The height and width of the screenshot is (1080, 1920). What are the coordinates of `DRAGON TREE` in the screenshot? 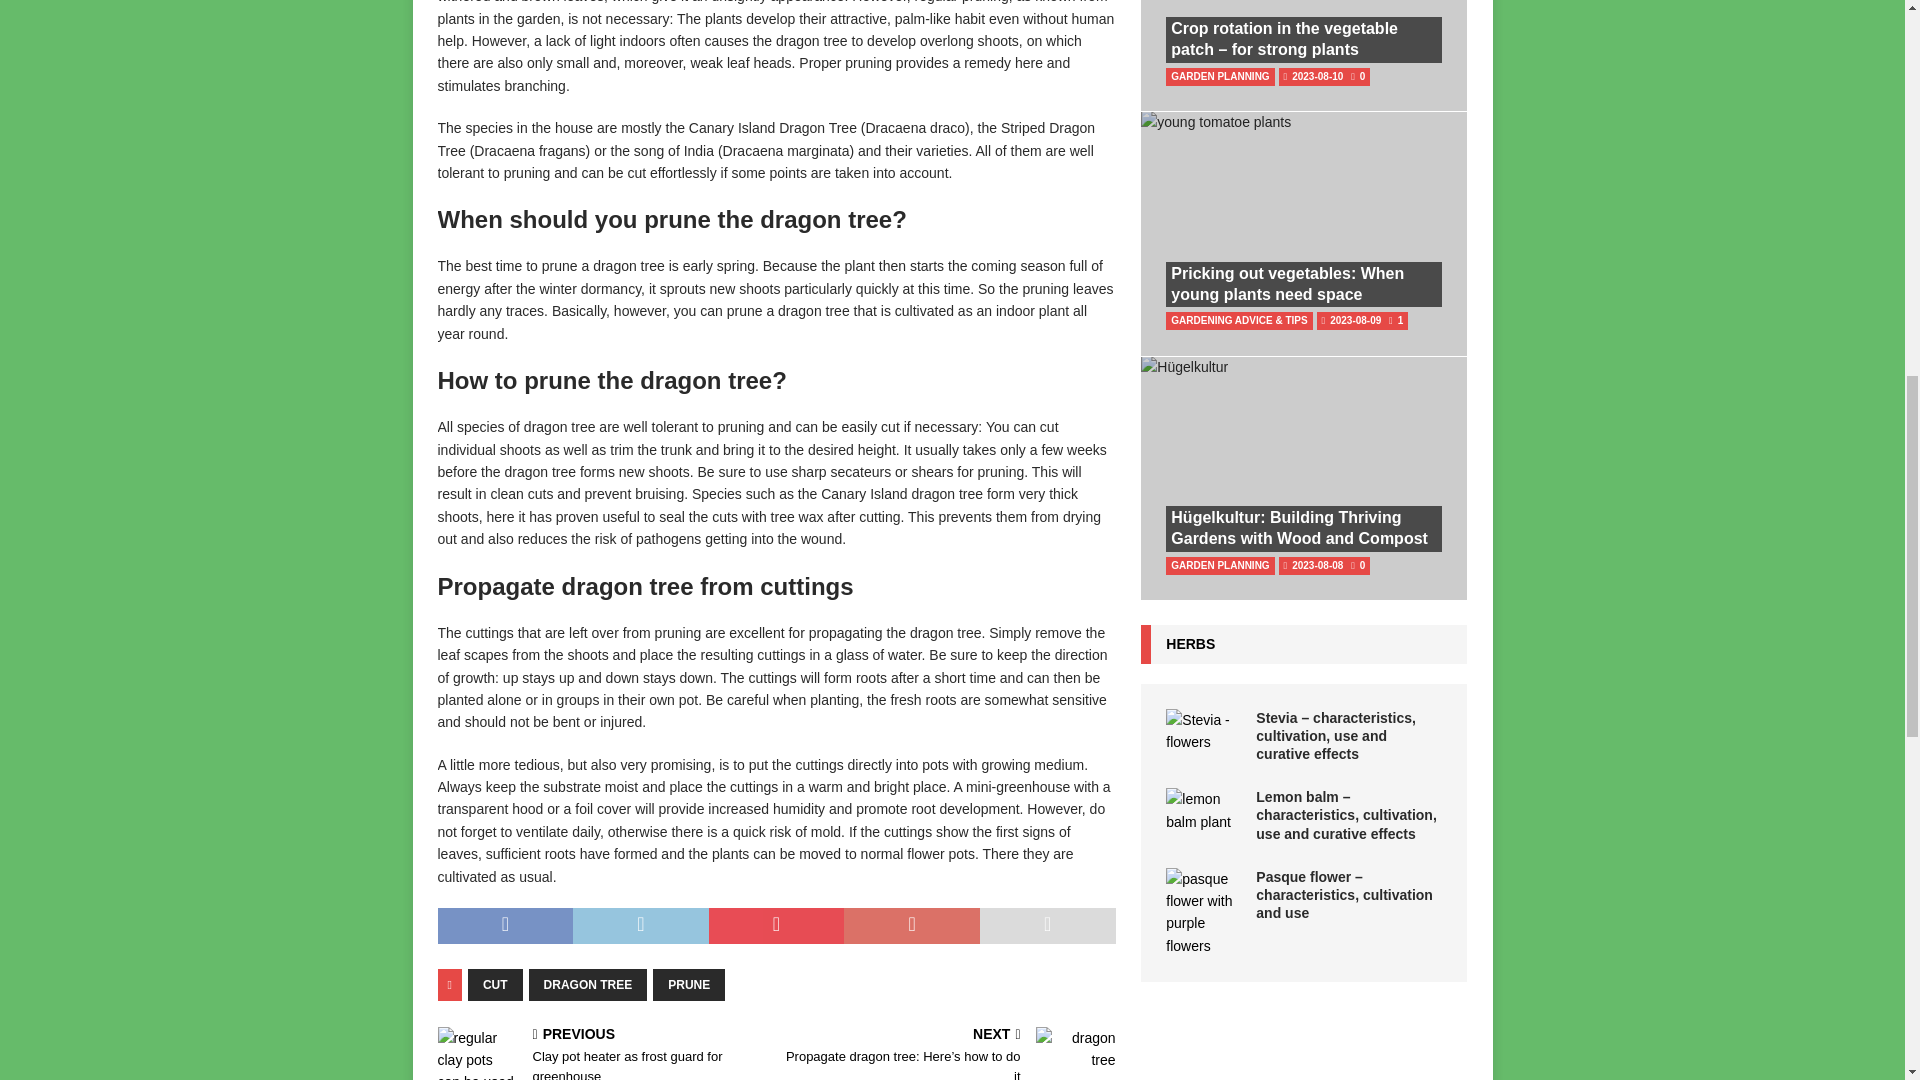 It's located at (588, 984).